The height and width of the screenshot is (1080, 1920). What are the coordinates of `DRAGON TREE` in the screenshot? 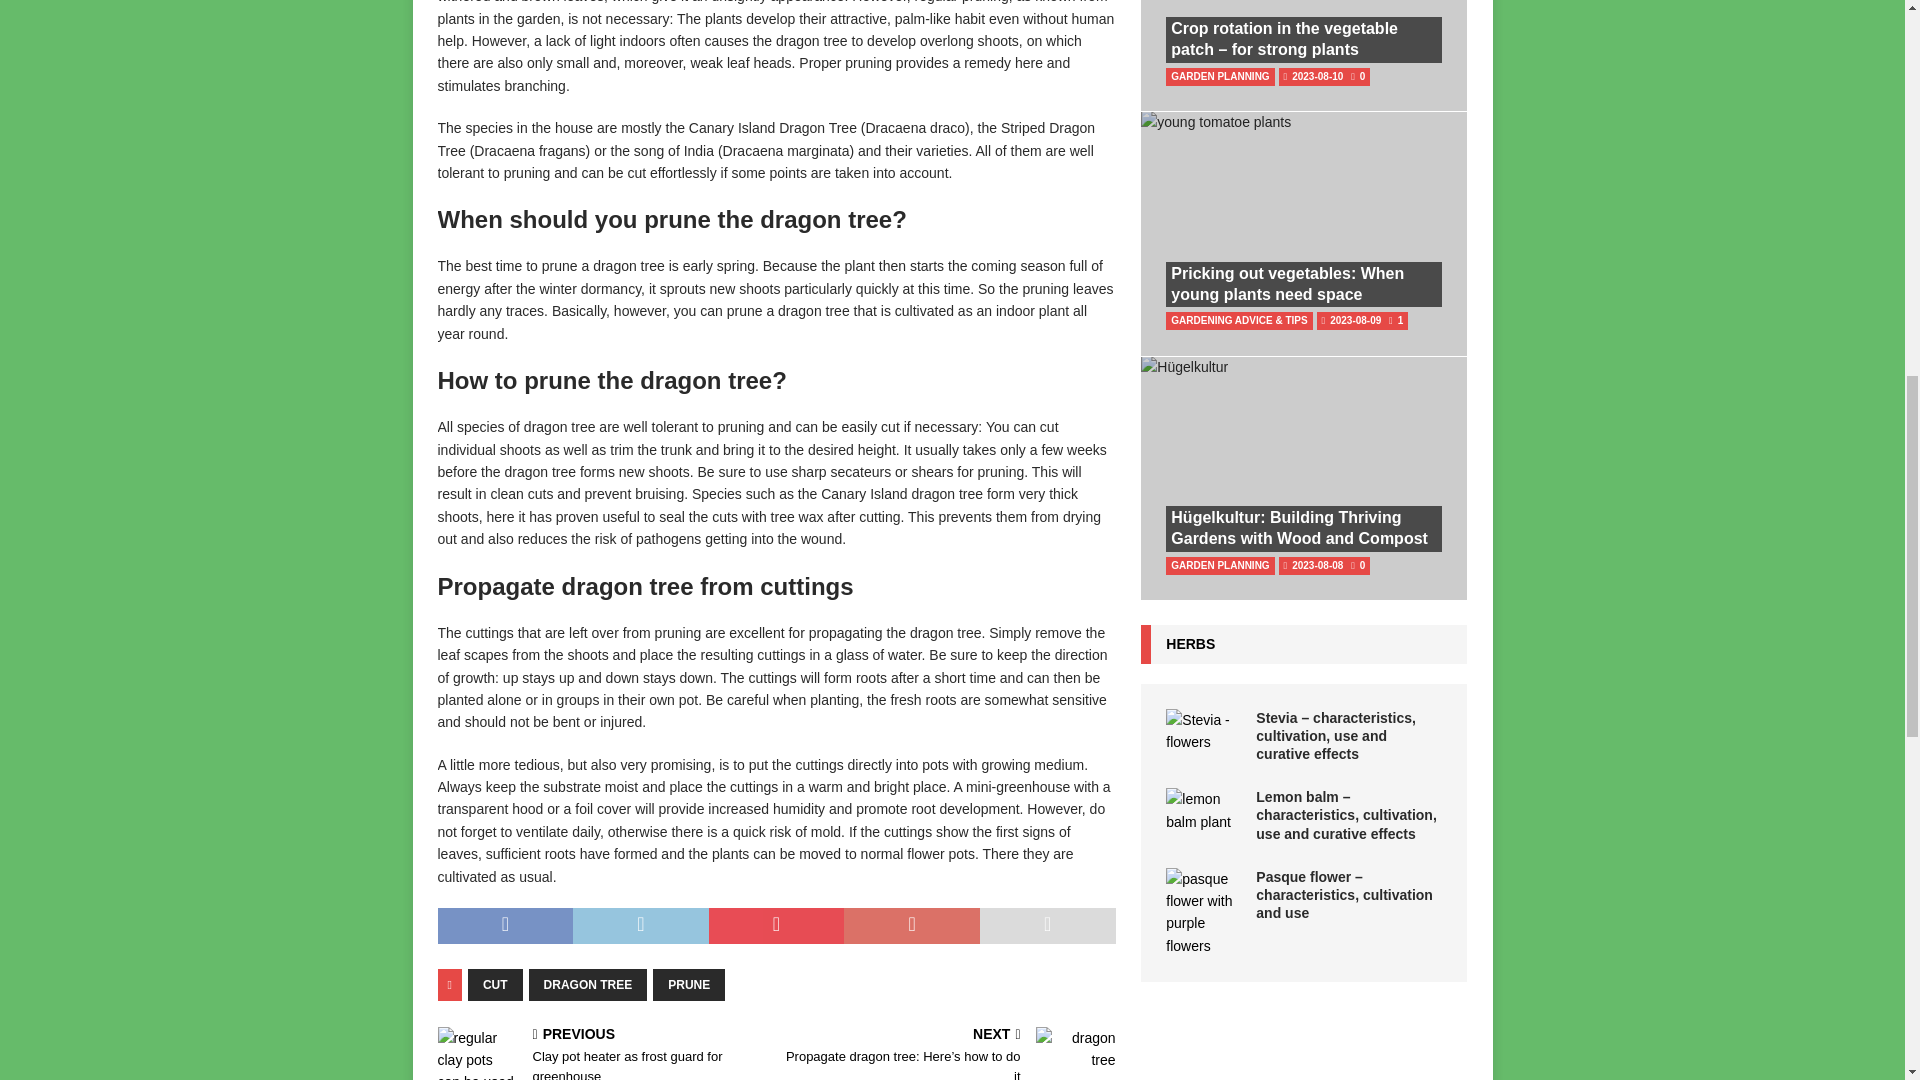 It's located at (588, 984).